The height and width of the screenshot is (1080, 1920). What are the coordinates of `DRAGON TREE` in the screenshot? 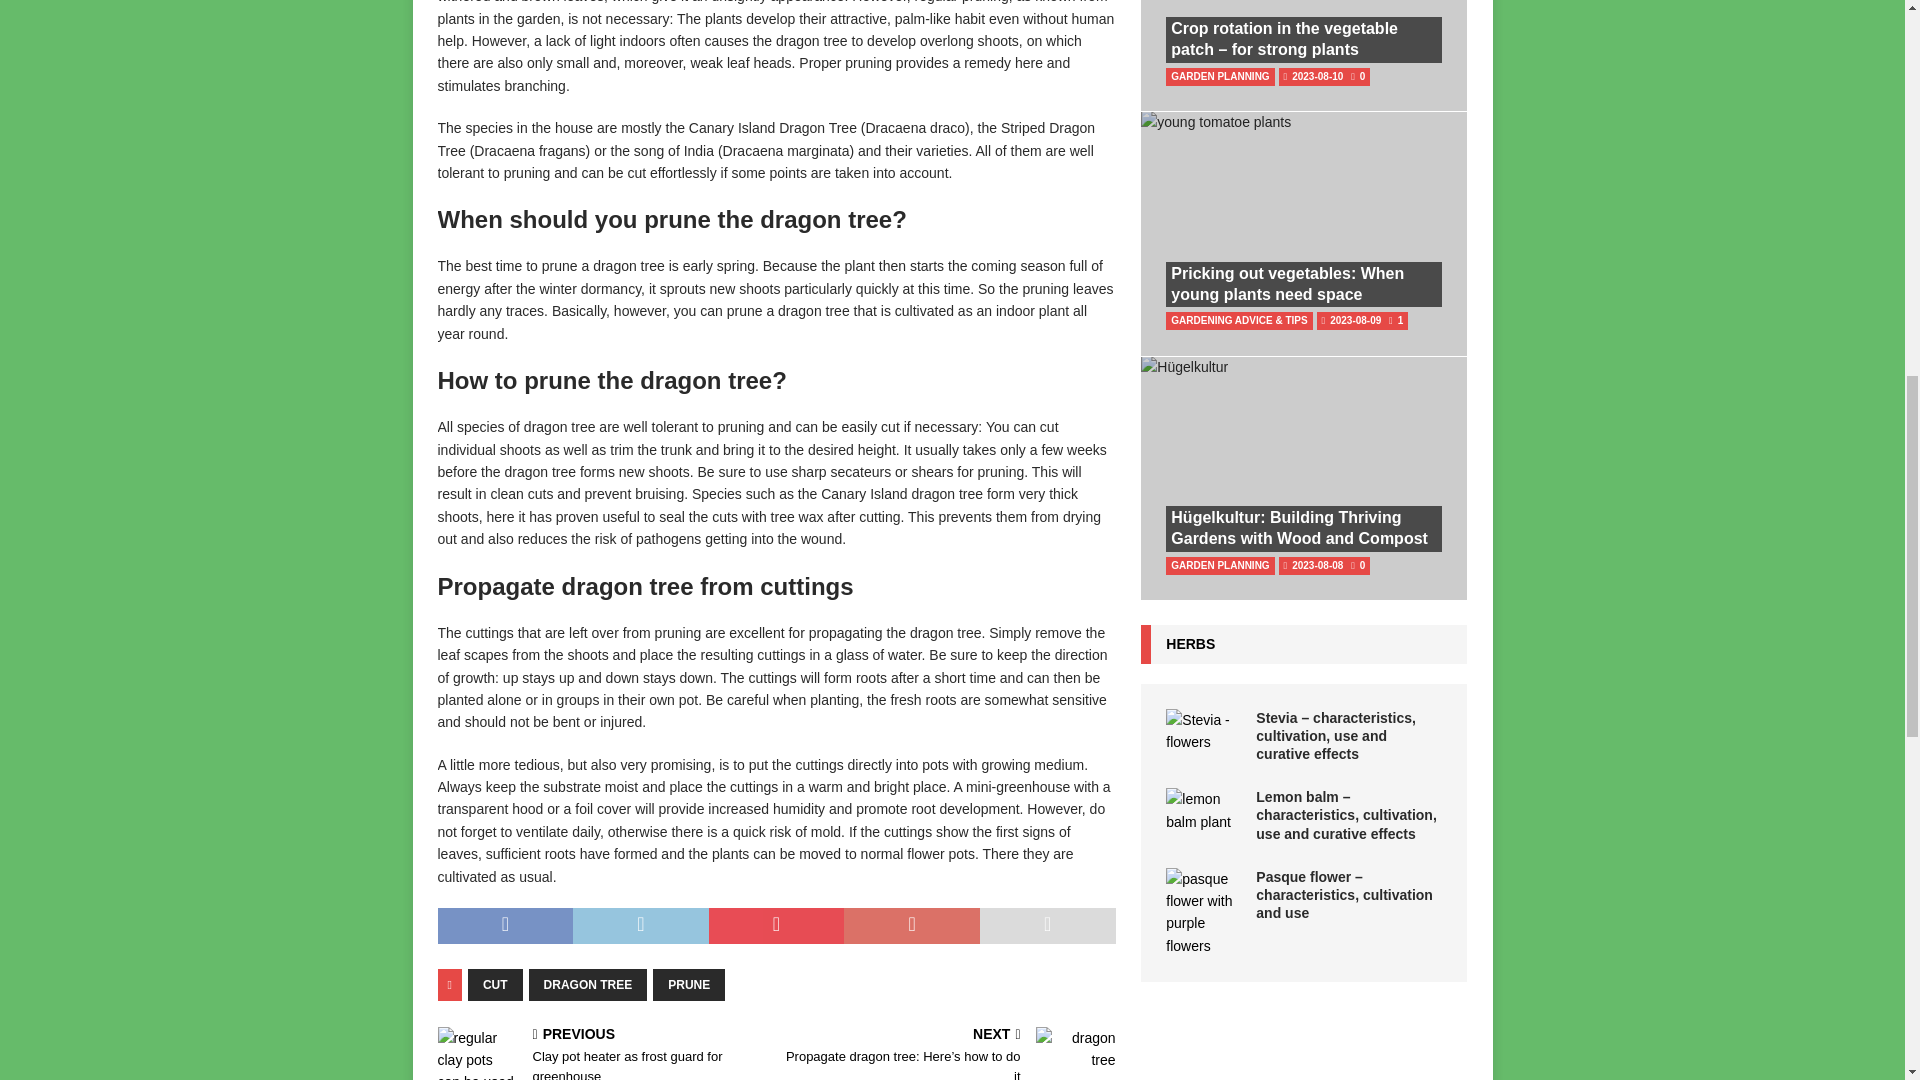 It's located at (588, 984).